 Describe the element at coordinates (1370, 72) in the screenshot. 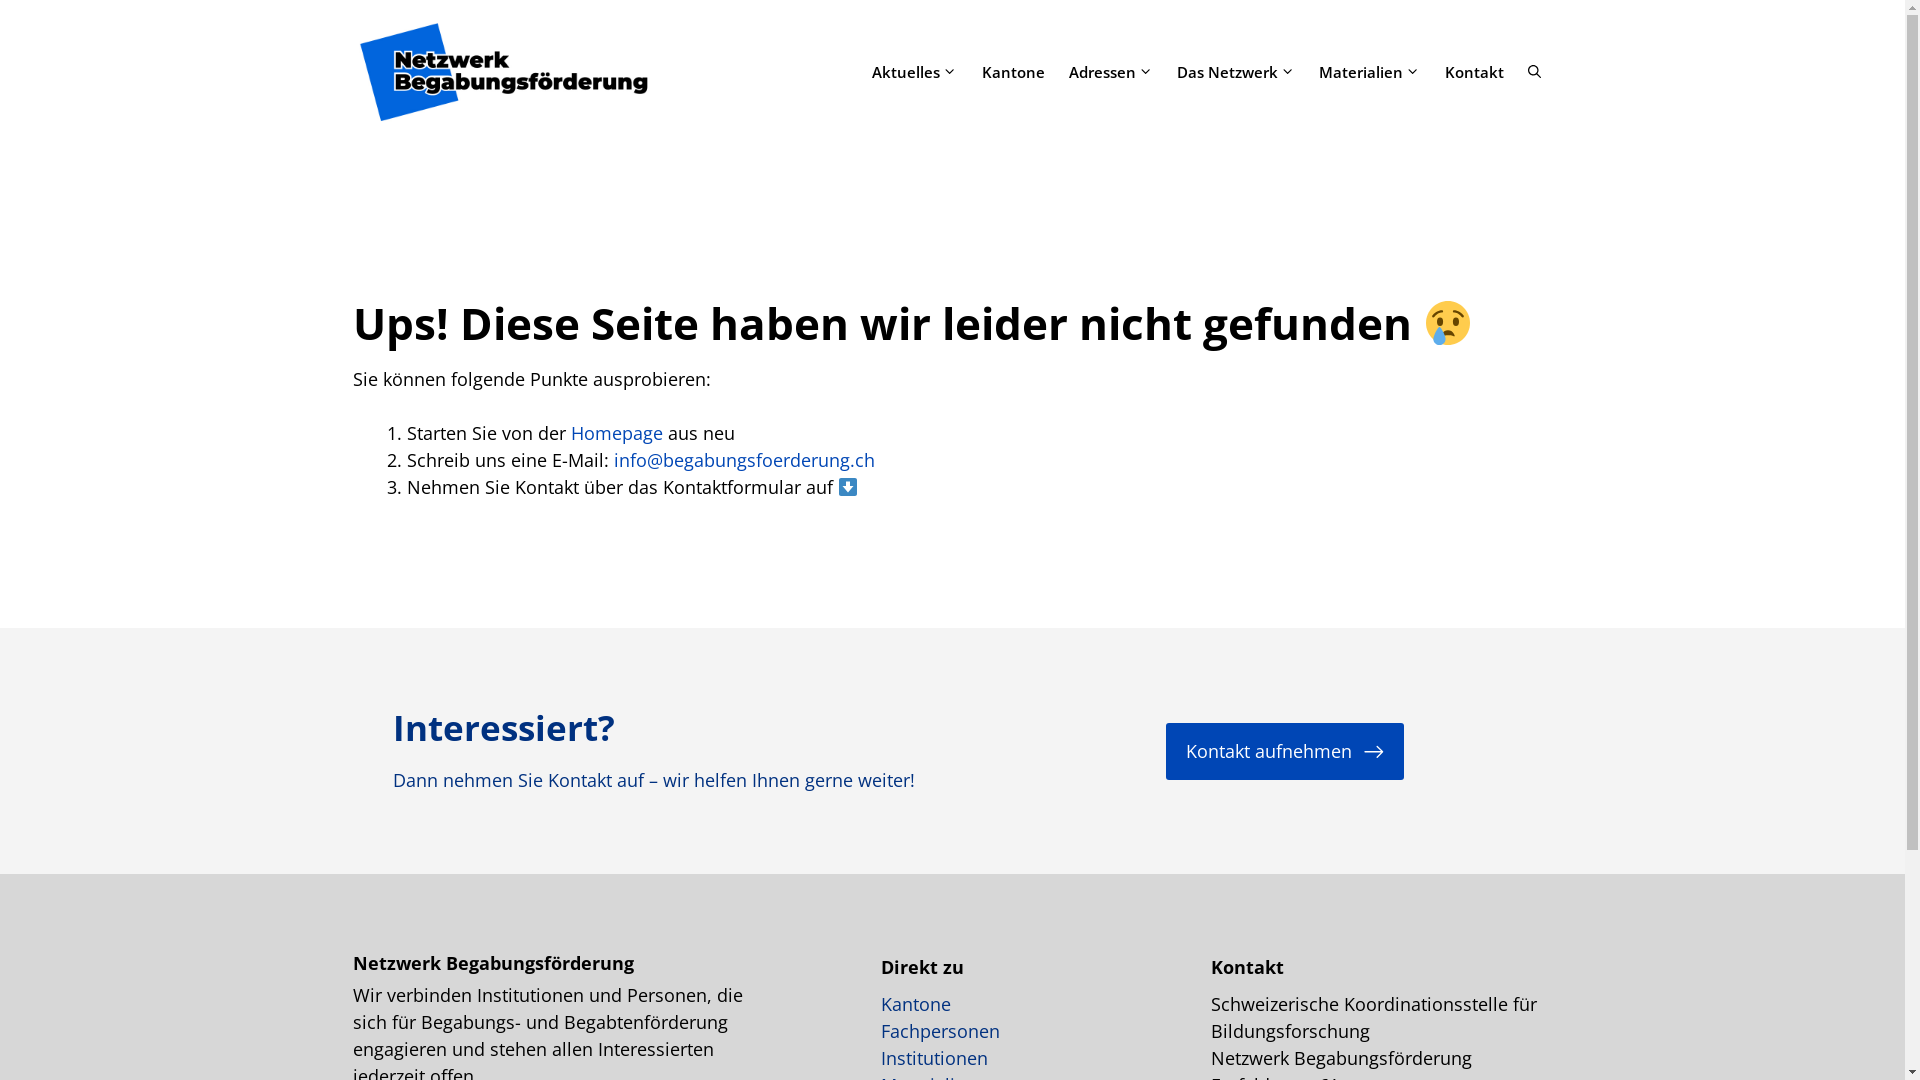

I see `Materialien` at that location.